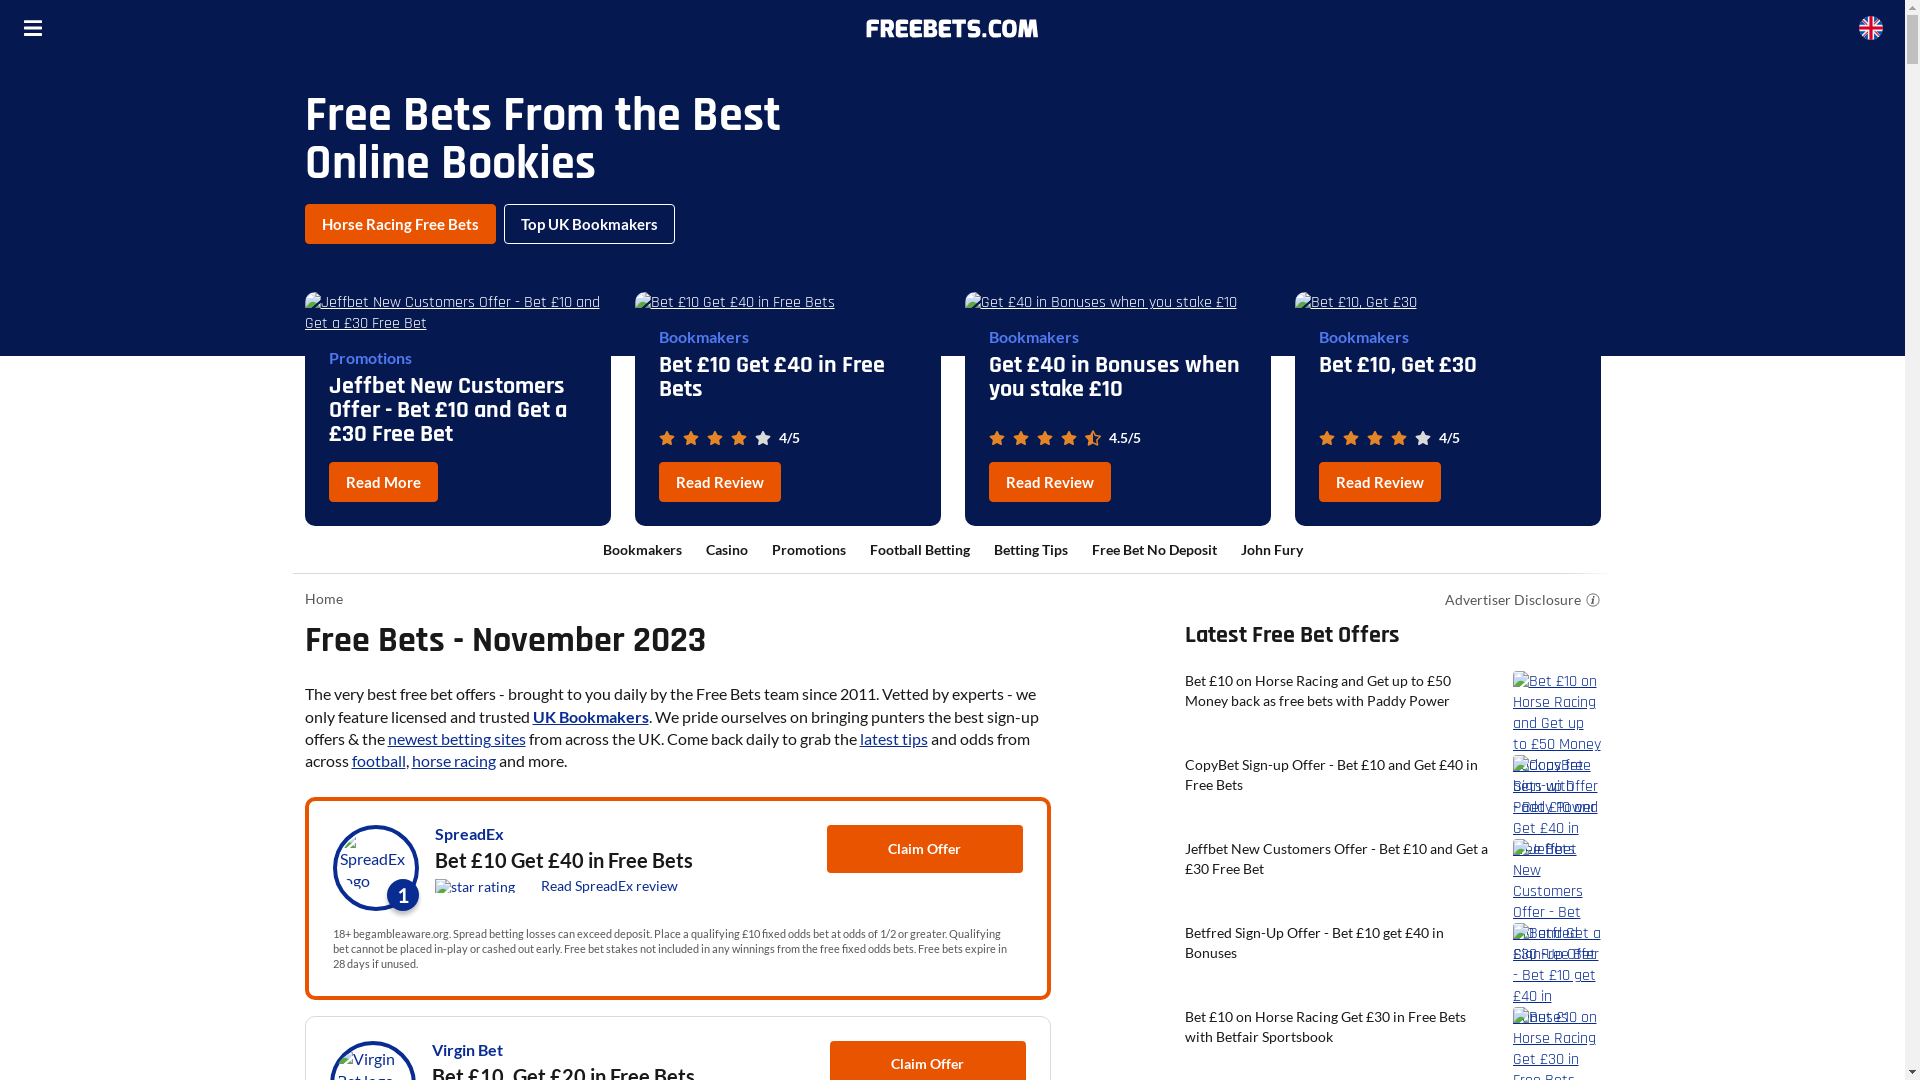 The image size is (1920, 1080). What do you see at coordinates (1271, 550) in the screenshot?
I see `John Fury` at bounding box center [1271, 550].